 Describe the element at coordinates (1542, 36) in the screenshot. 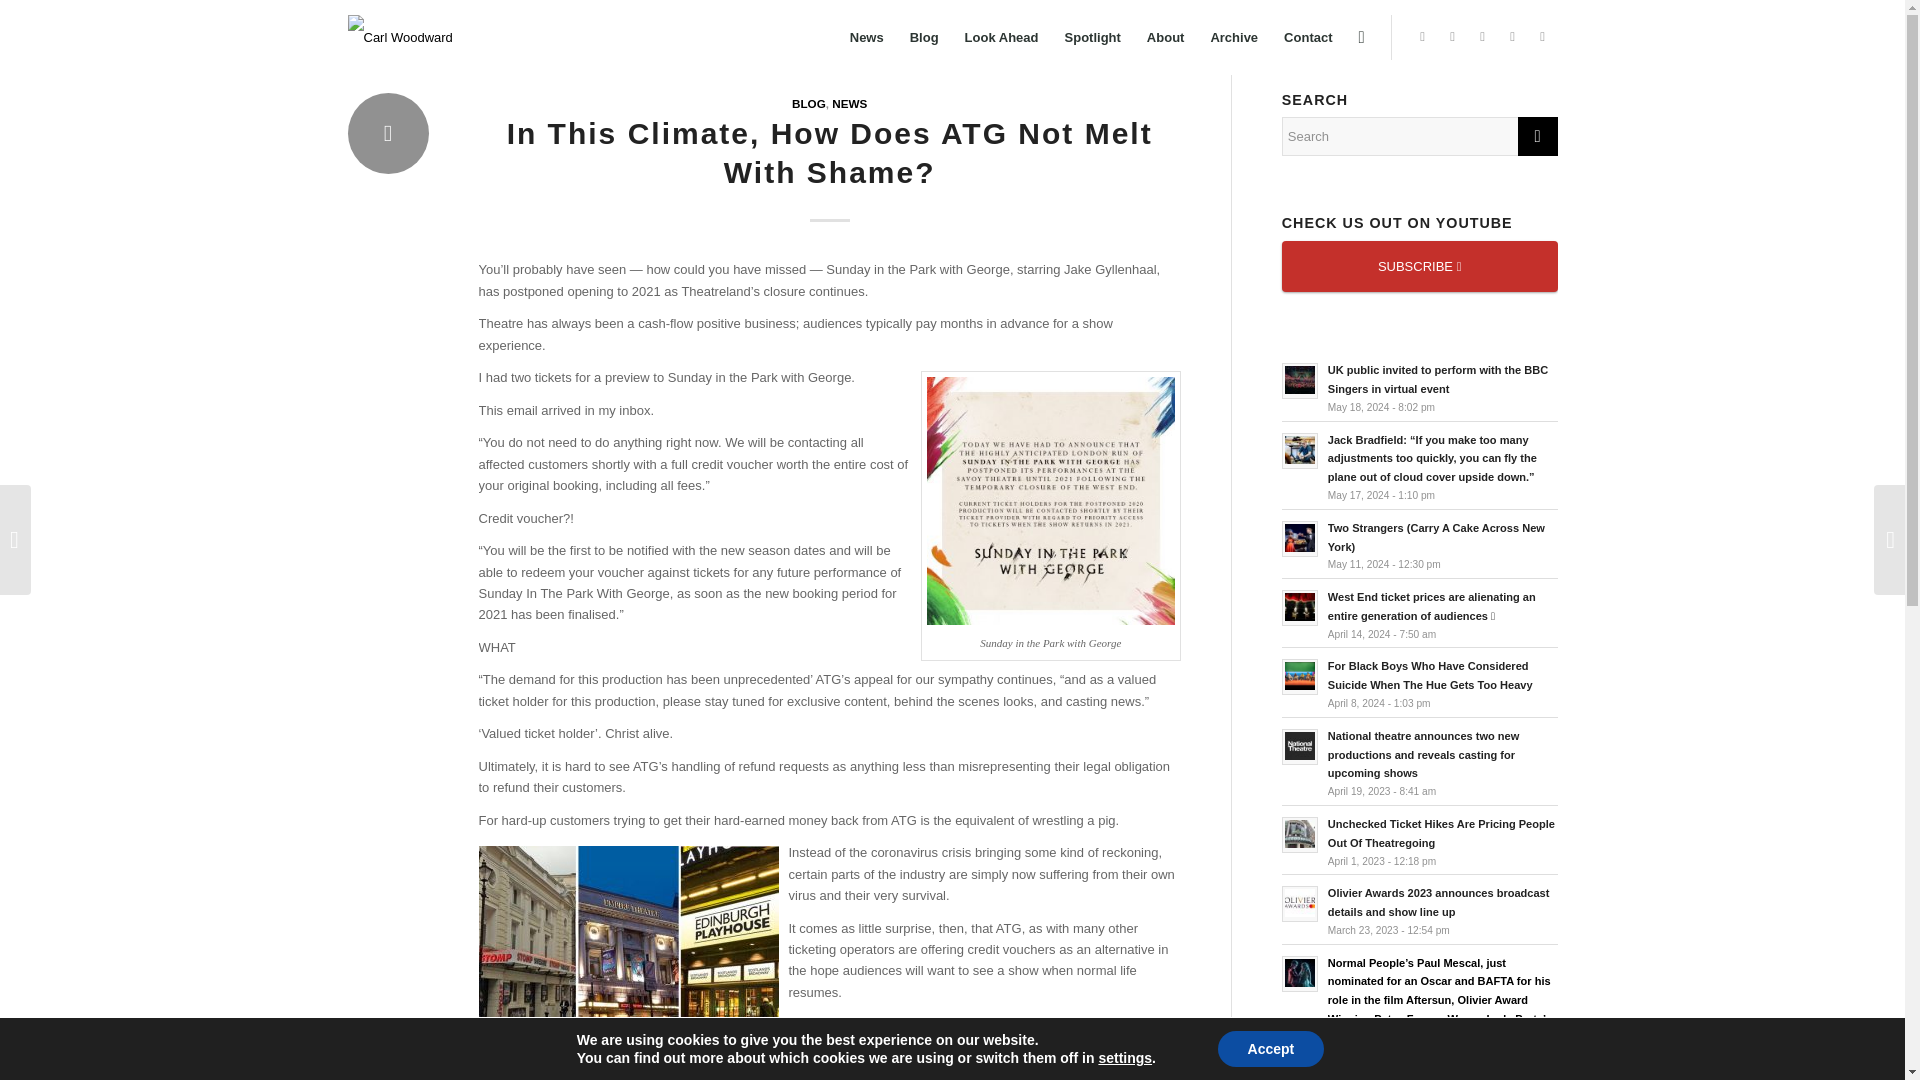

I see `Instagram` at that location.